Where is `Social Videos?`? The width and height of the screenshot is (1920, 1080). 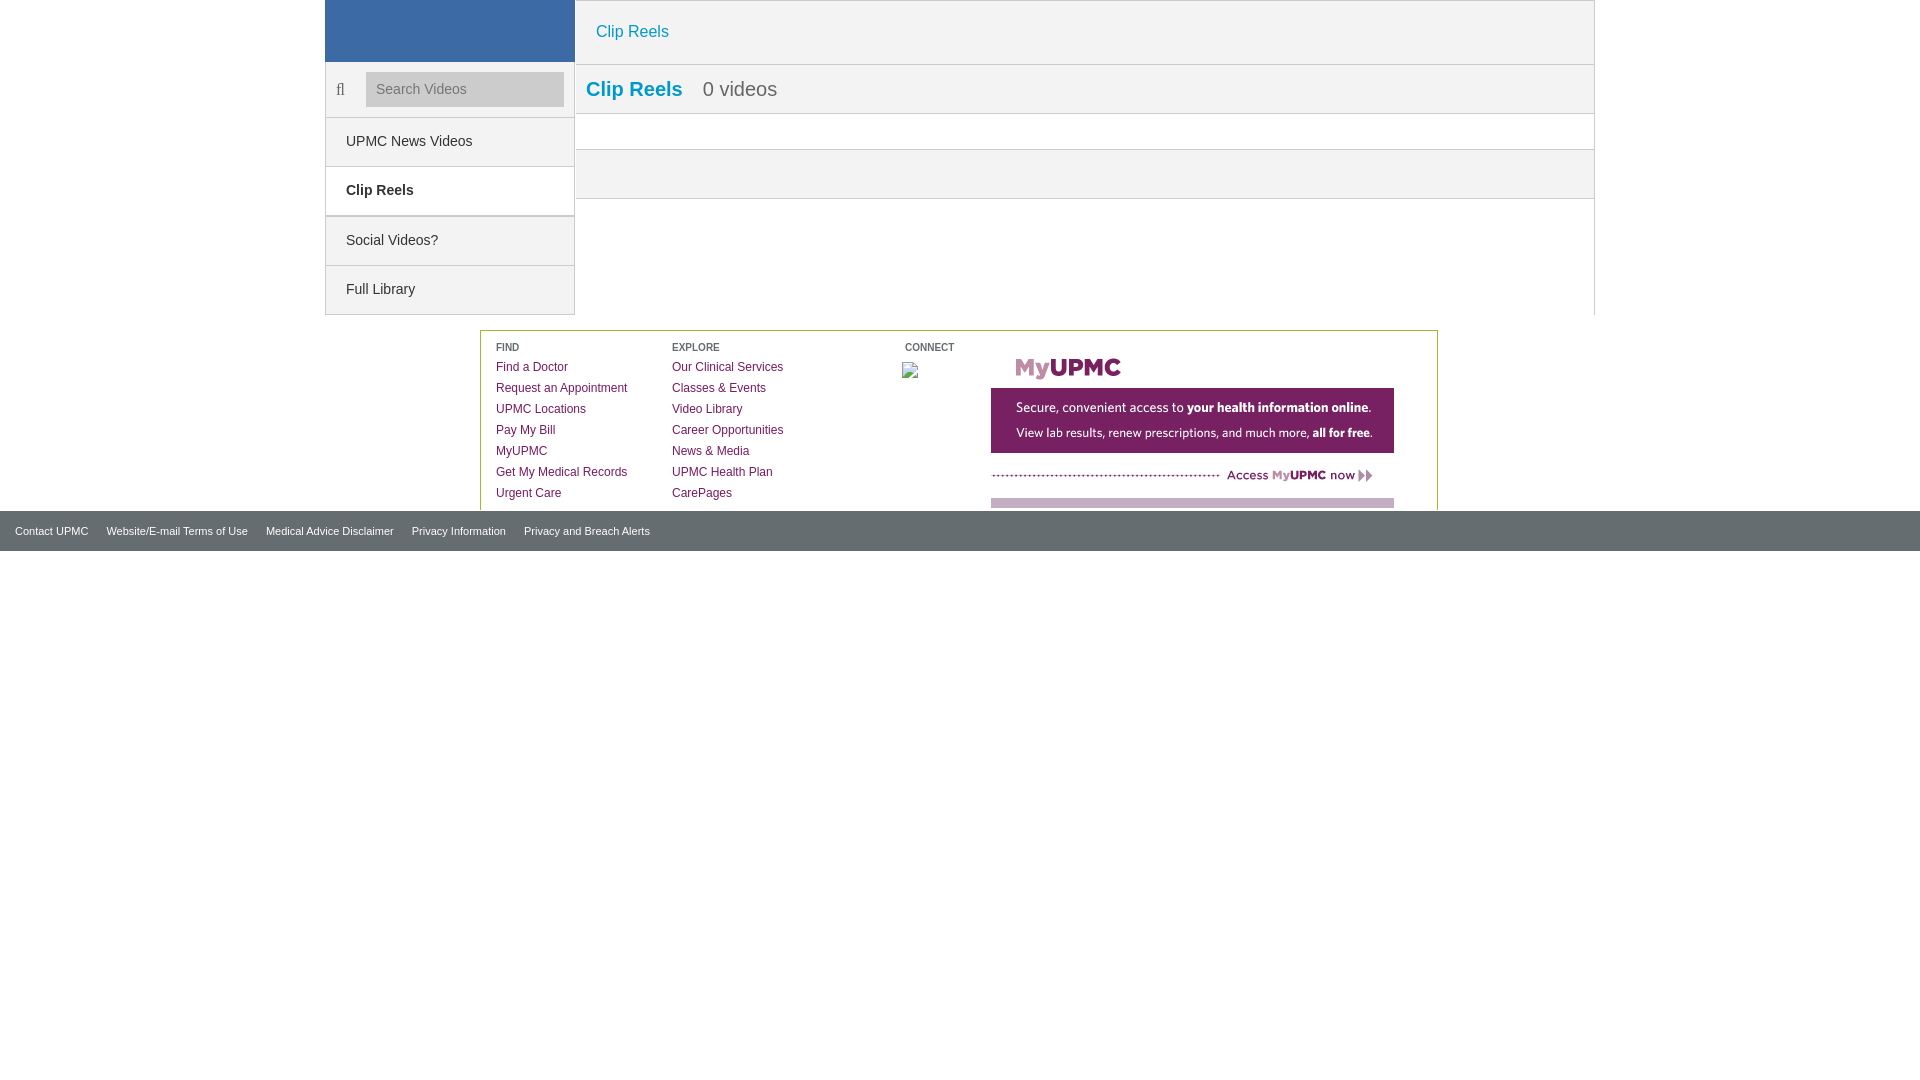
Social Videos? is located at coordinates (450, 240).